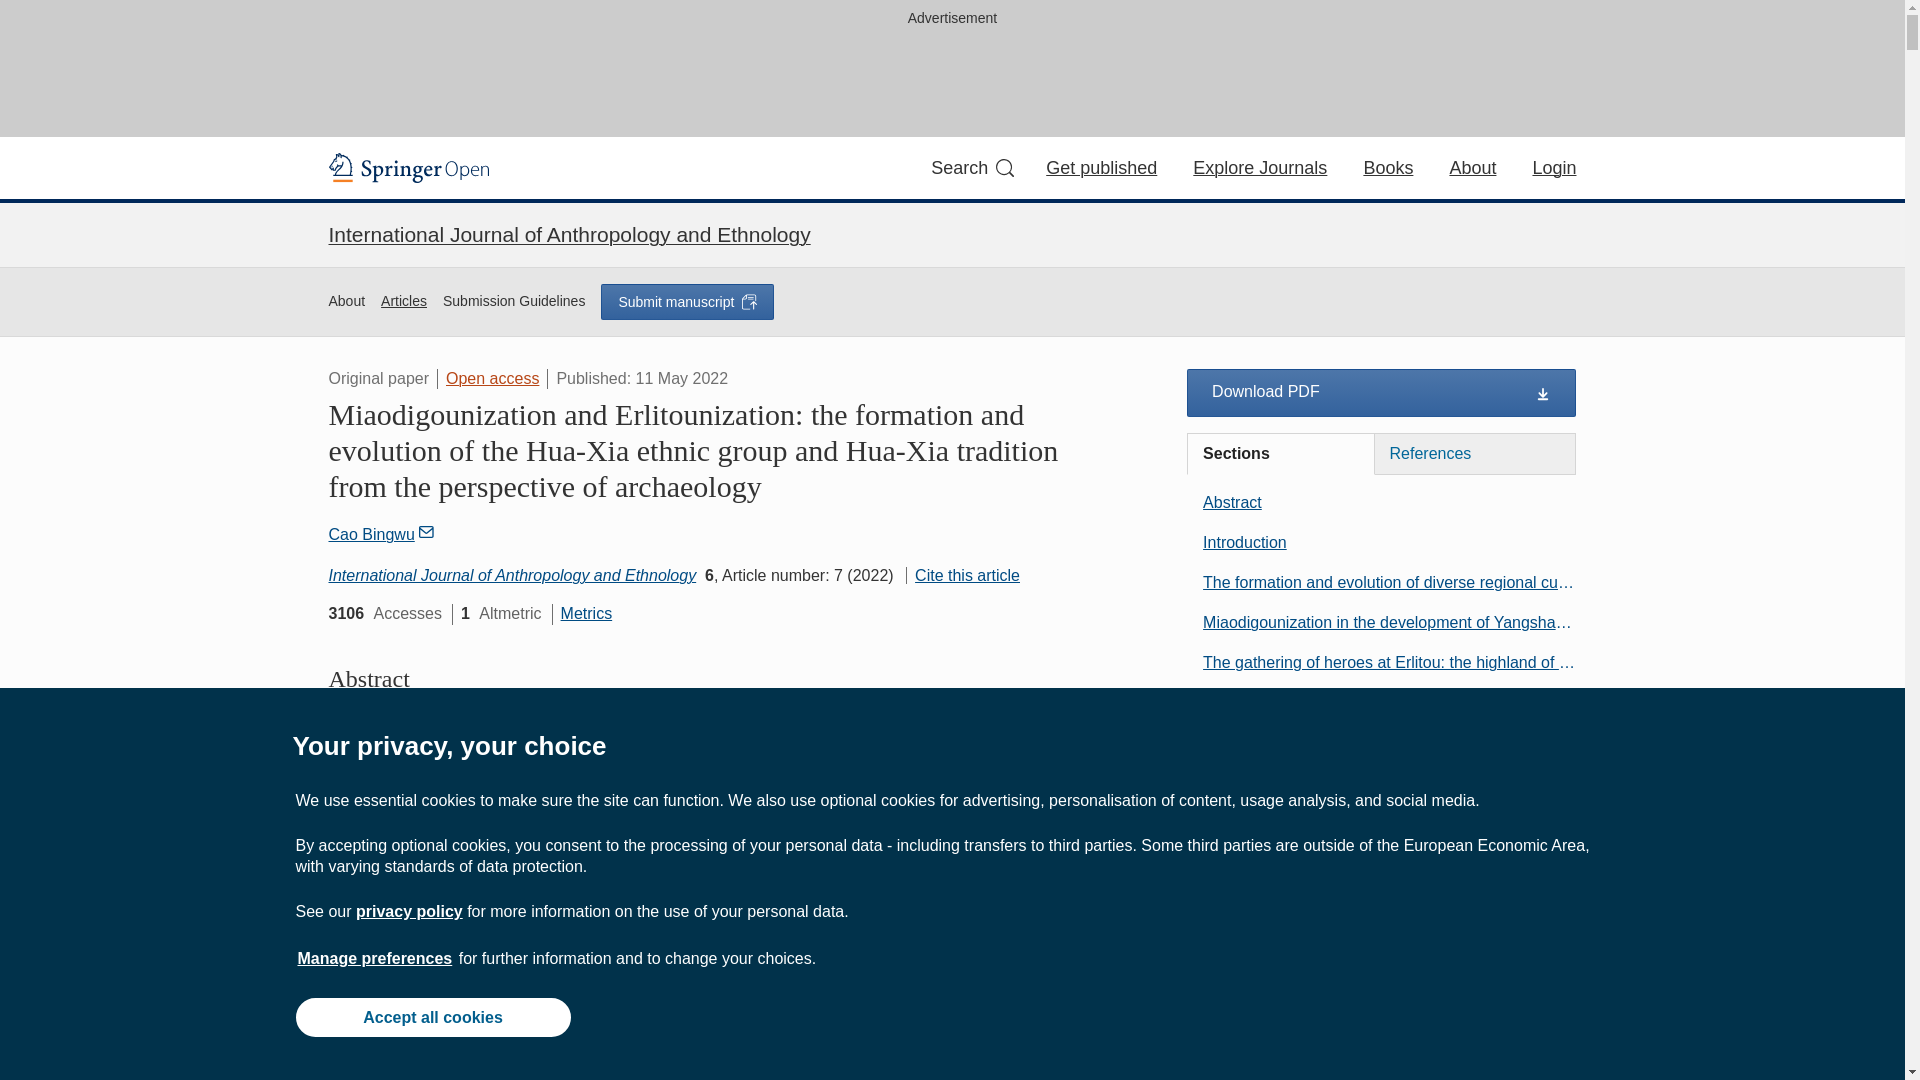  What do you see at coordinates (1472, 168) in the screenshot?
I see `About` at bounding box center [1472, 168].